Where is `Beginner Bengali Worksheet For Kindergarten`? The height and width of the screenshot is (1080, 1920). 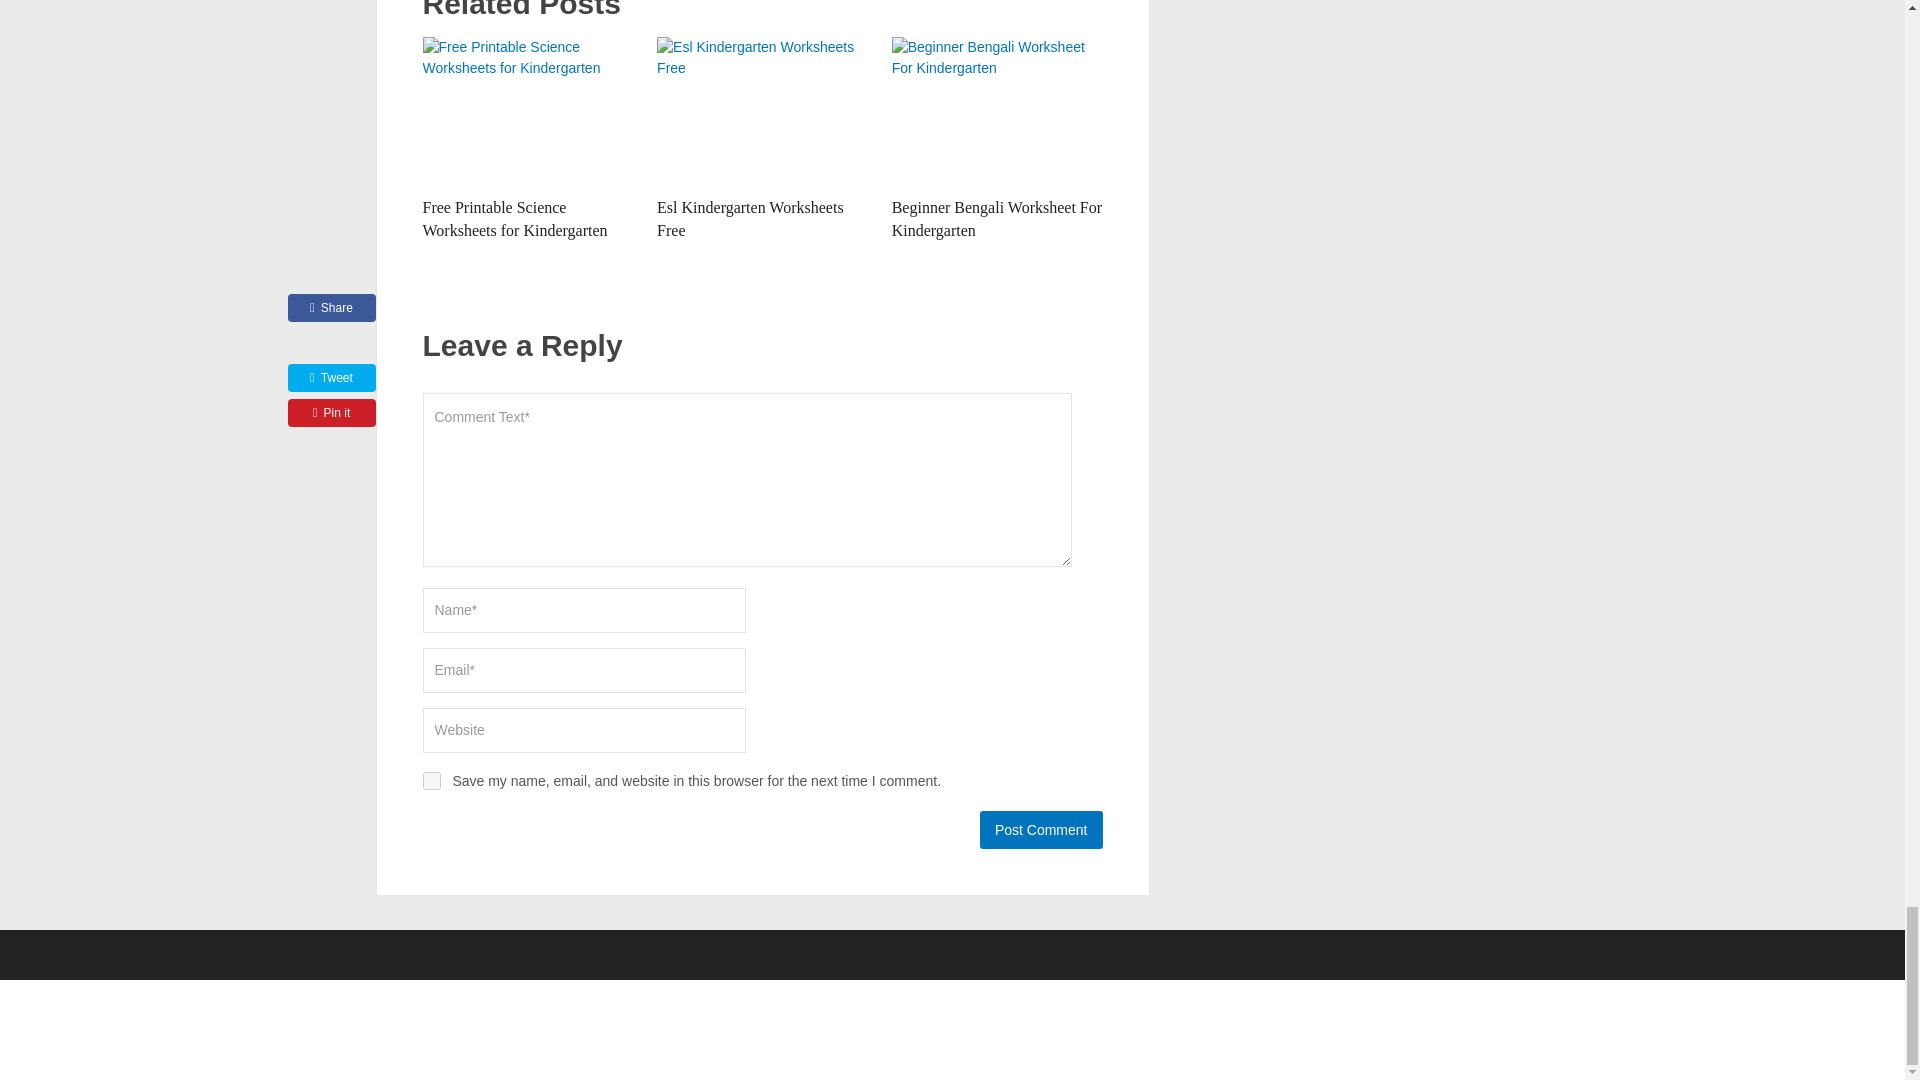 Beginner Bengali Worksheet For Kindergarten is located at coordinates (997, 111).